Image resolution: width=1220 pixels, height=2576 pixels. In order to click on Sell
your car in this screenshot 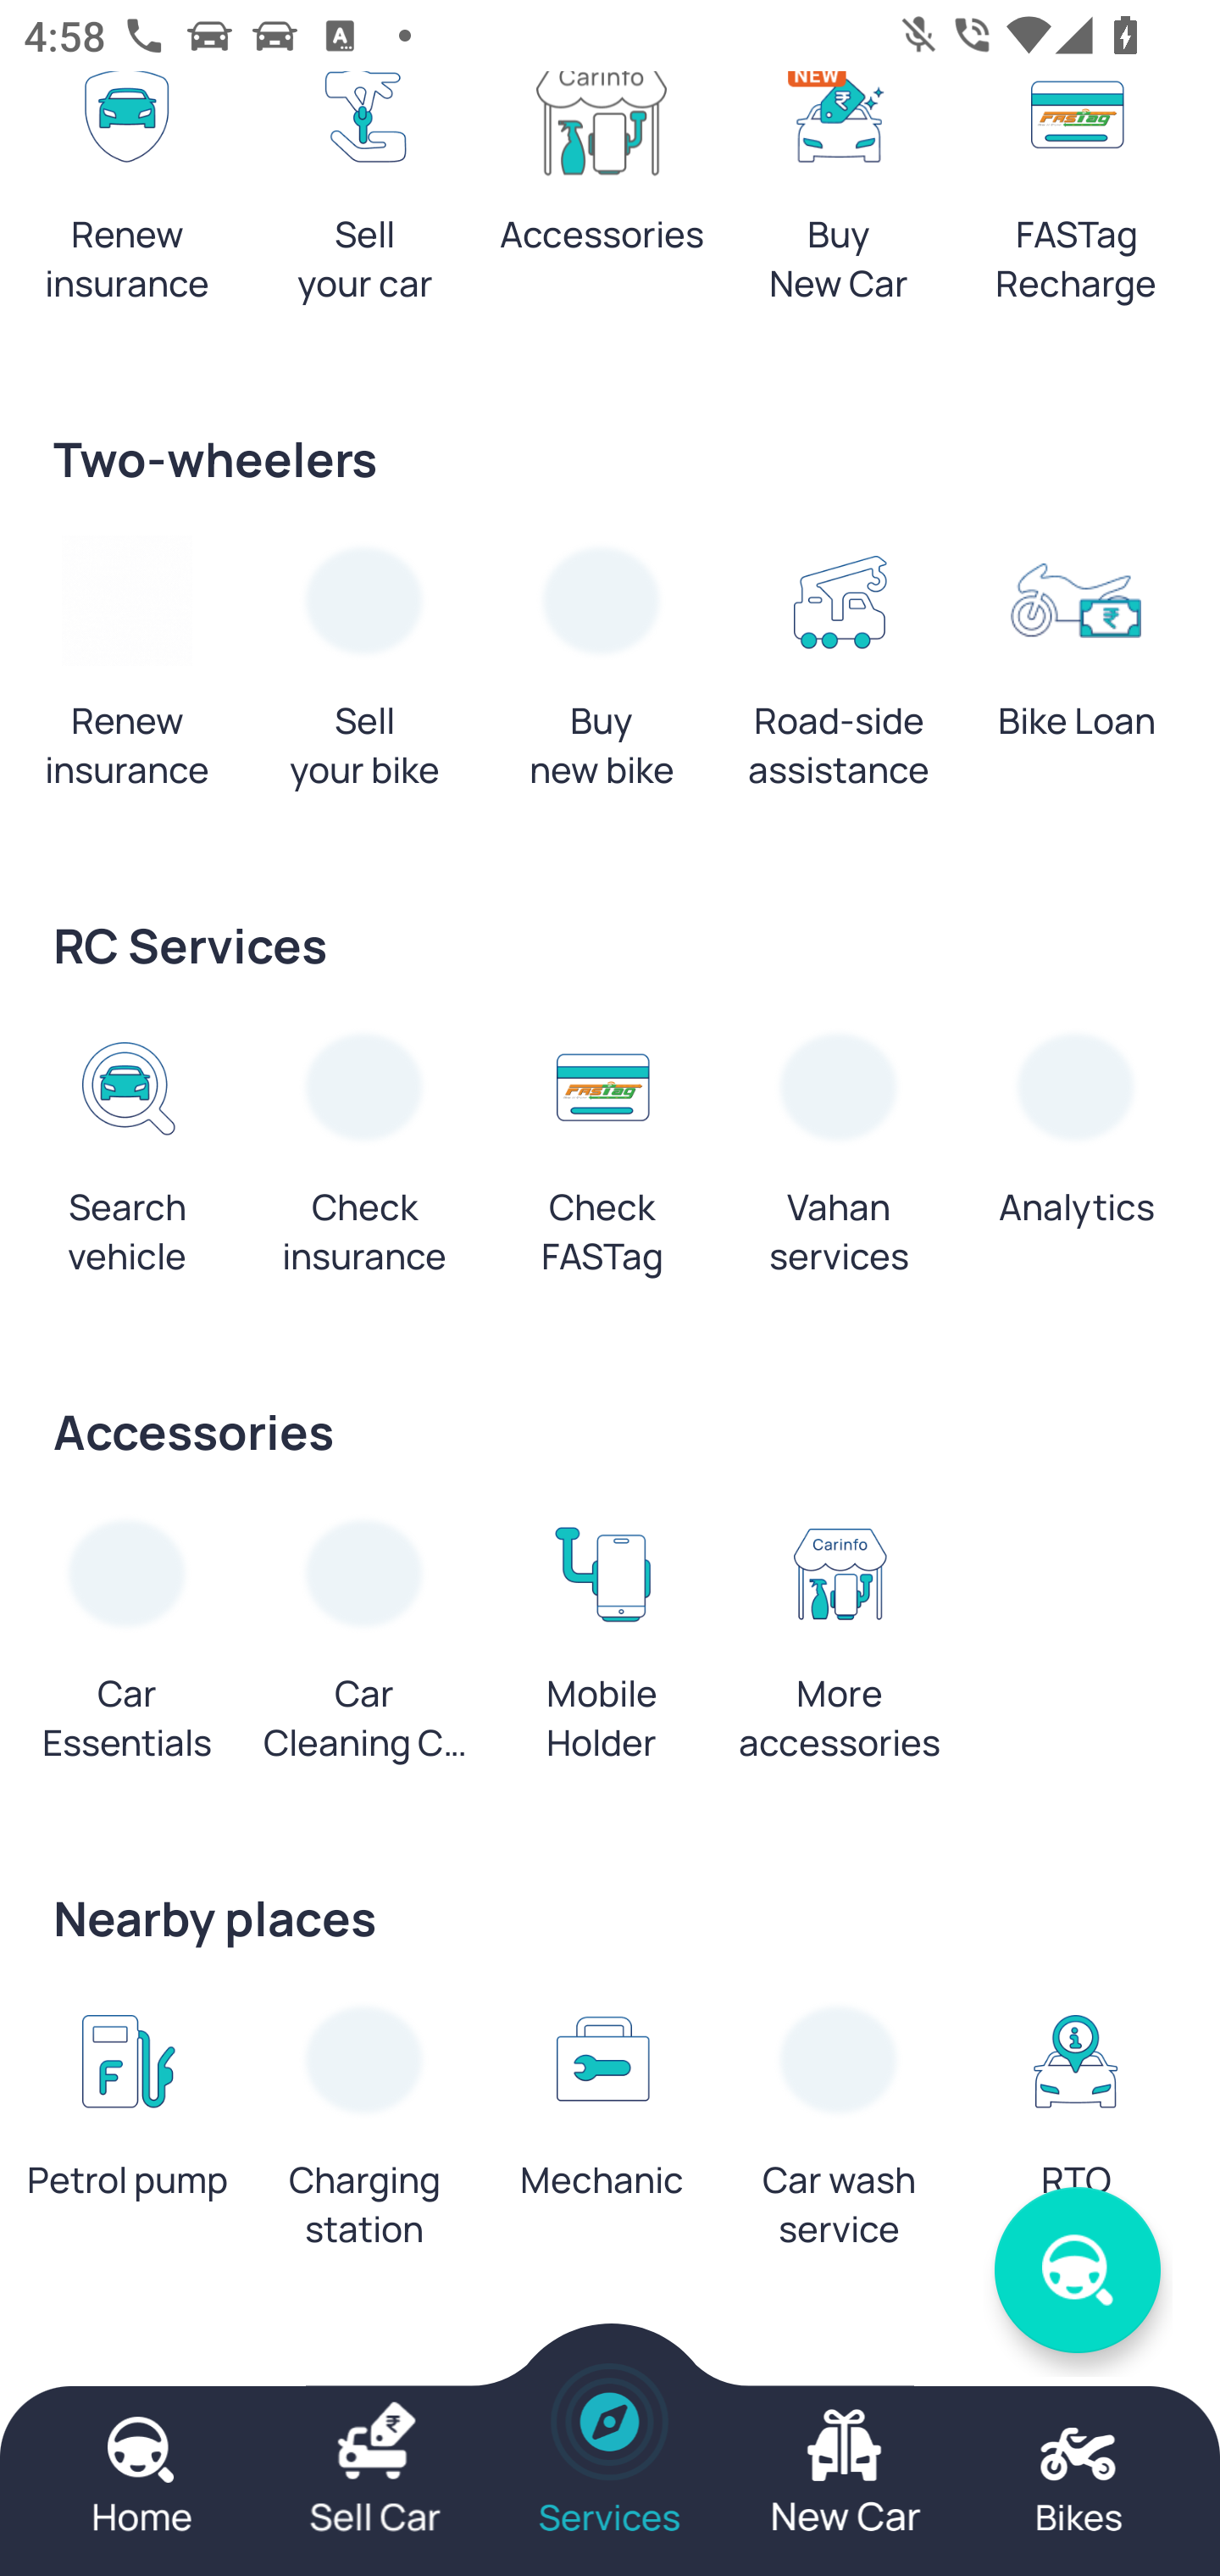, I will do `click(364, 197)`.